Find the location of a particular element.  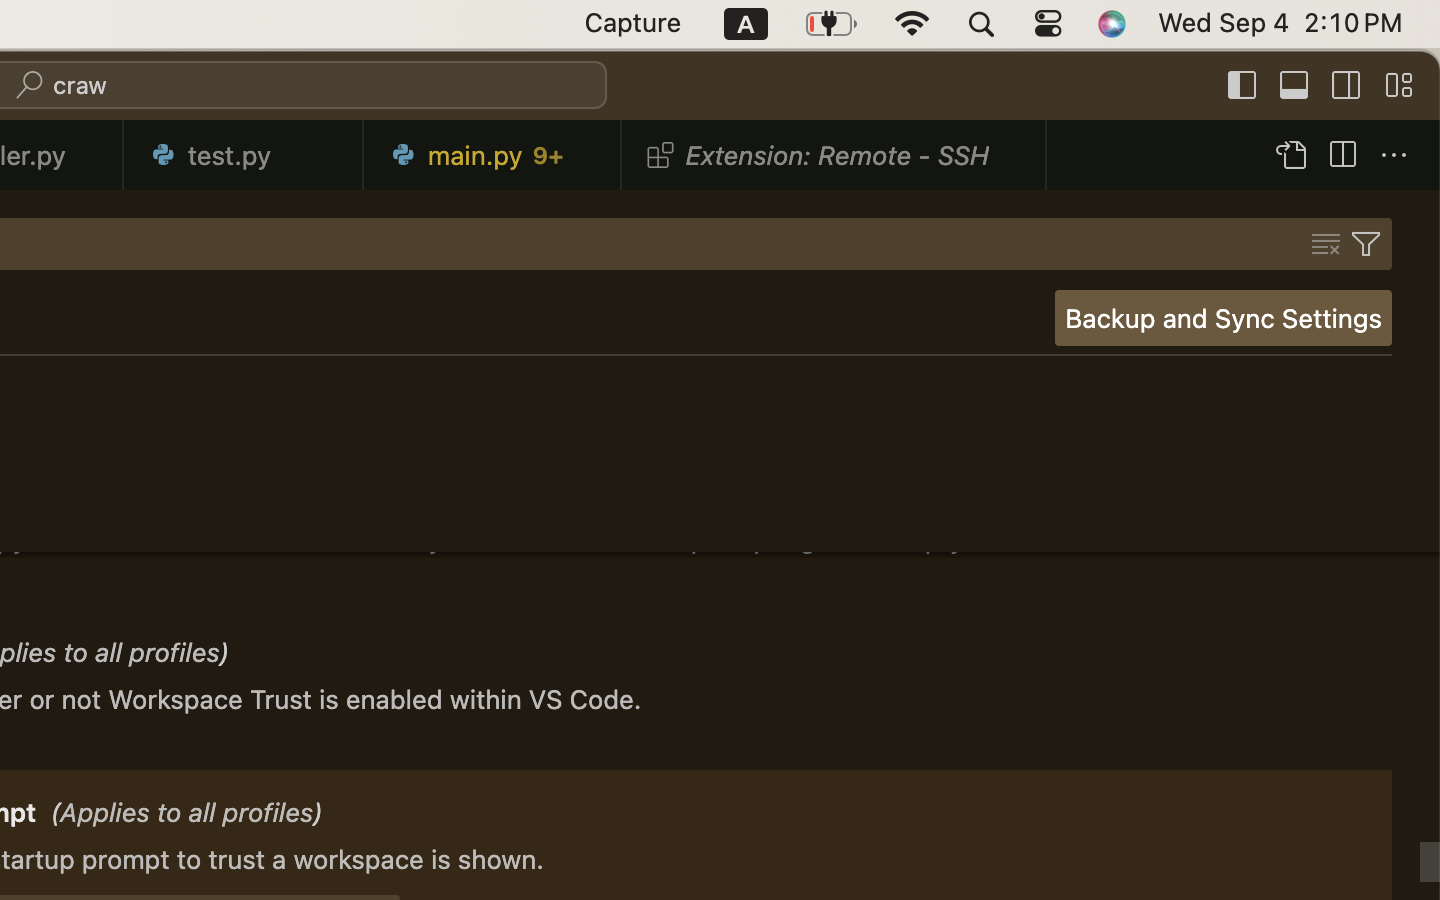

 is located at coordinates (1326, 244).